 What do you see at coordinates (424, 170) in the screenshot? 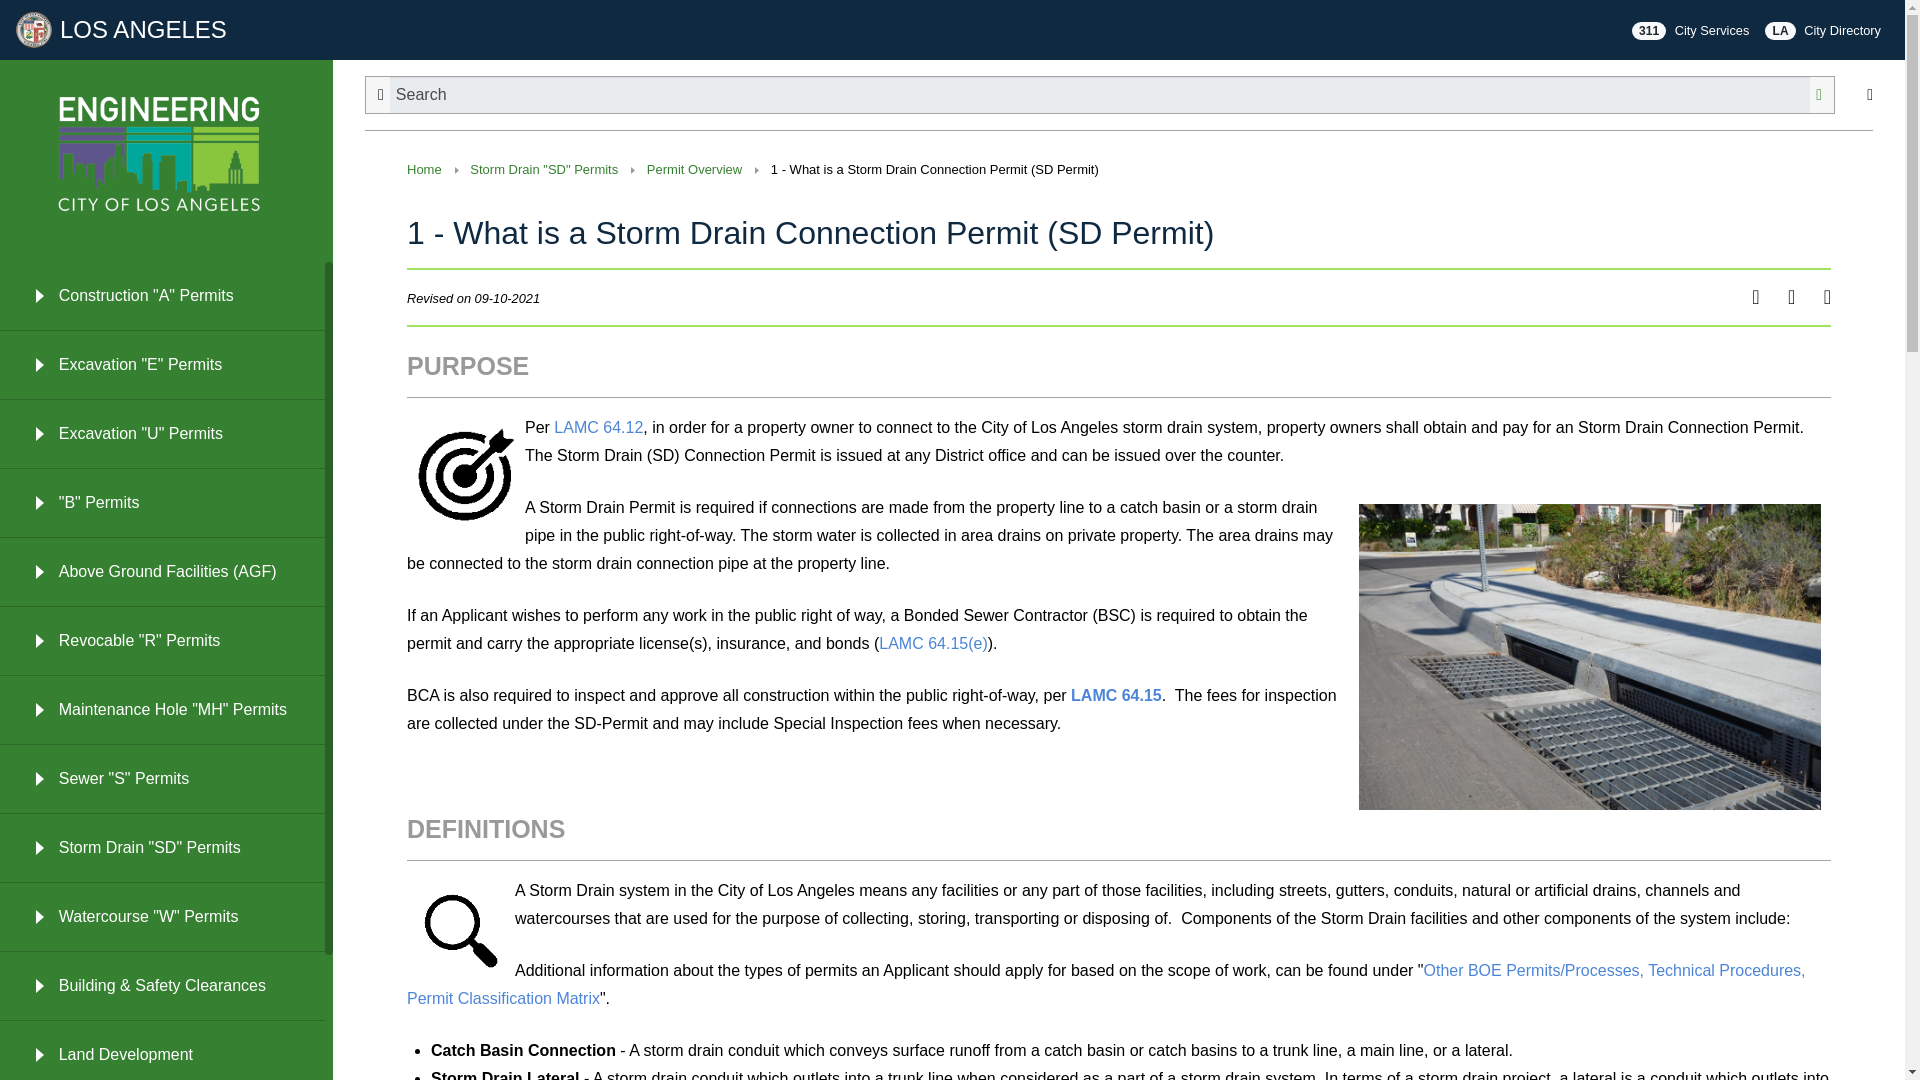
I see `Home` at bounding box center [424, 170].